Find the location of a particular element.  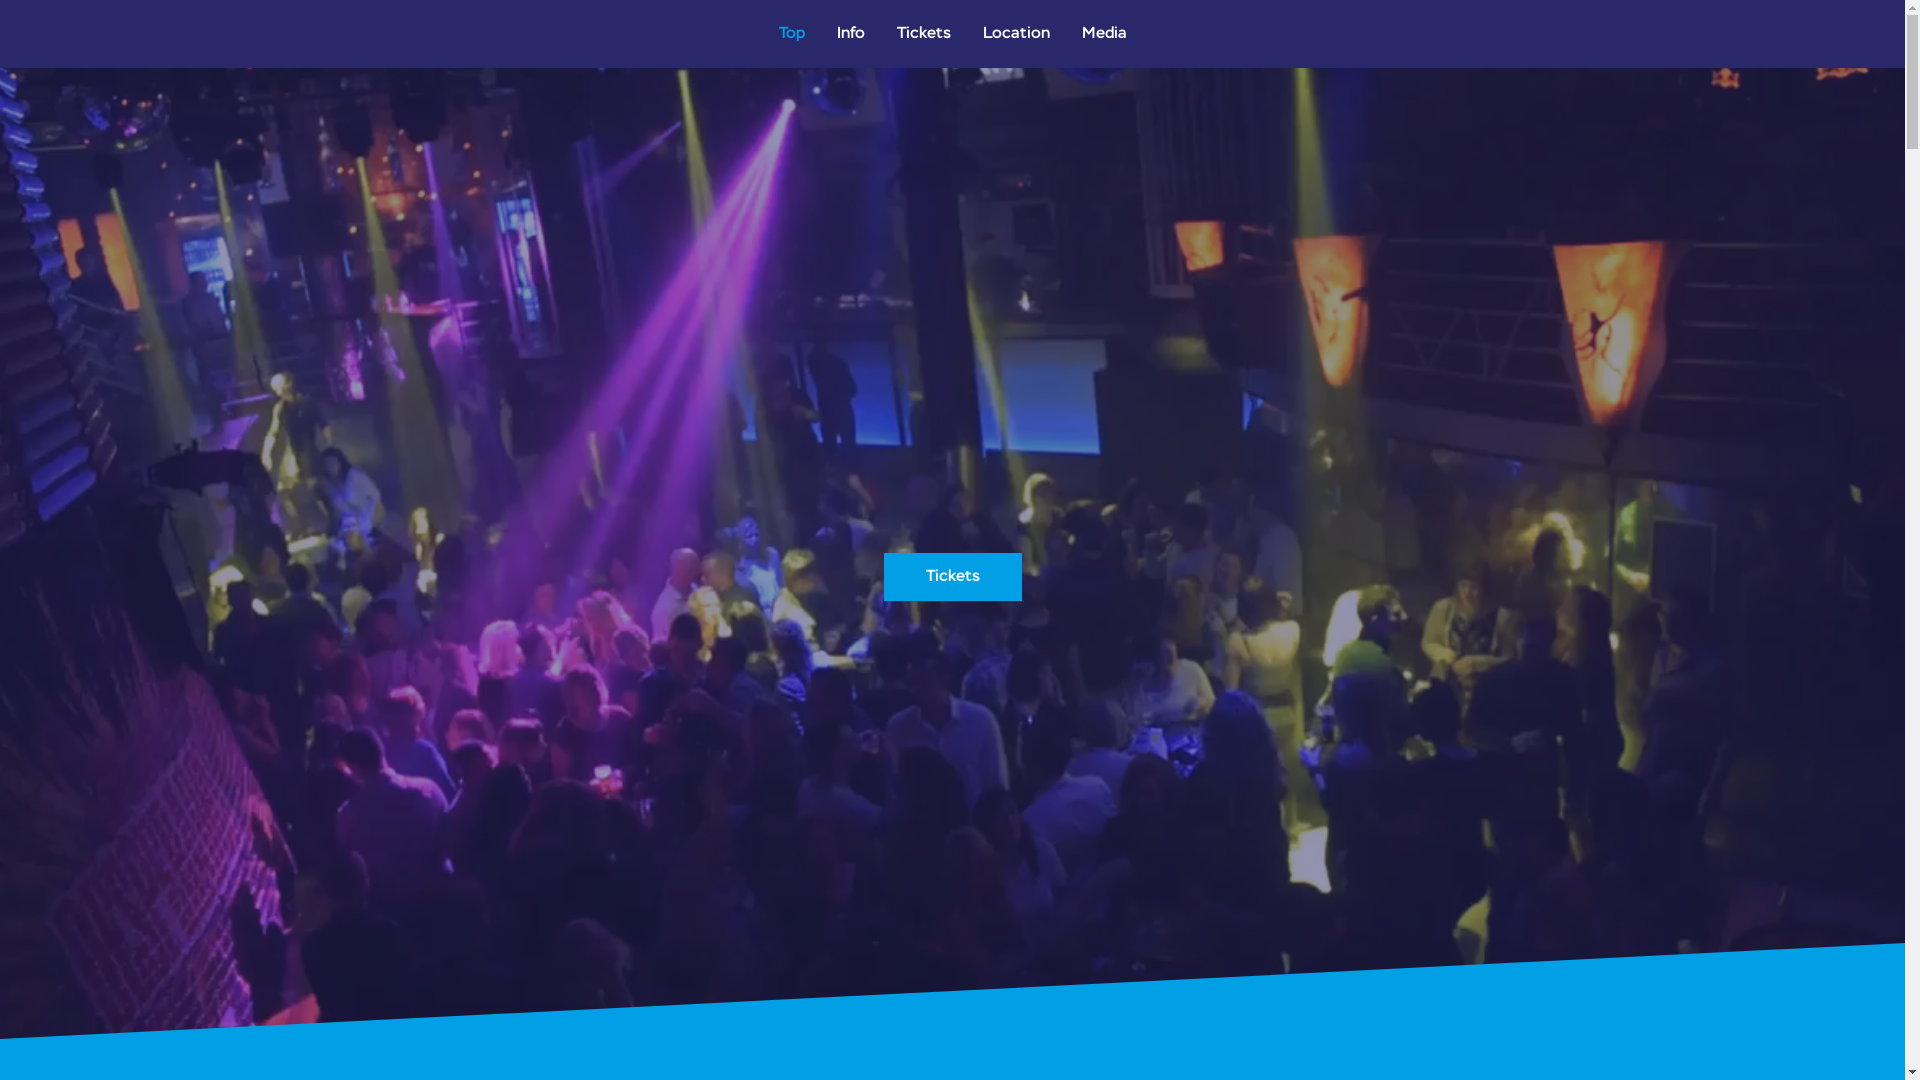

Tickets is located at coordinates (953, 577).